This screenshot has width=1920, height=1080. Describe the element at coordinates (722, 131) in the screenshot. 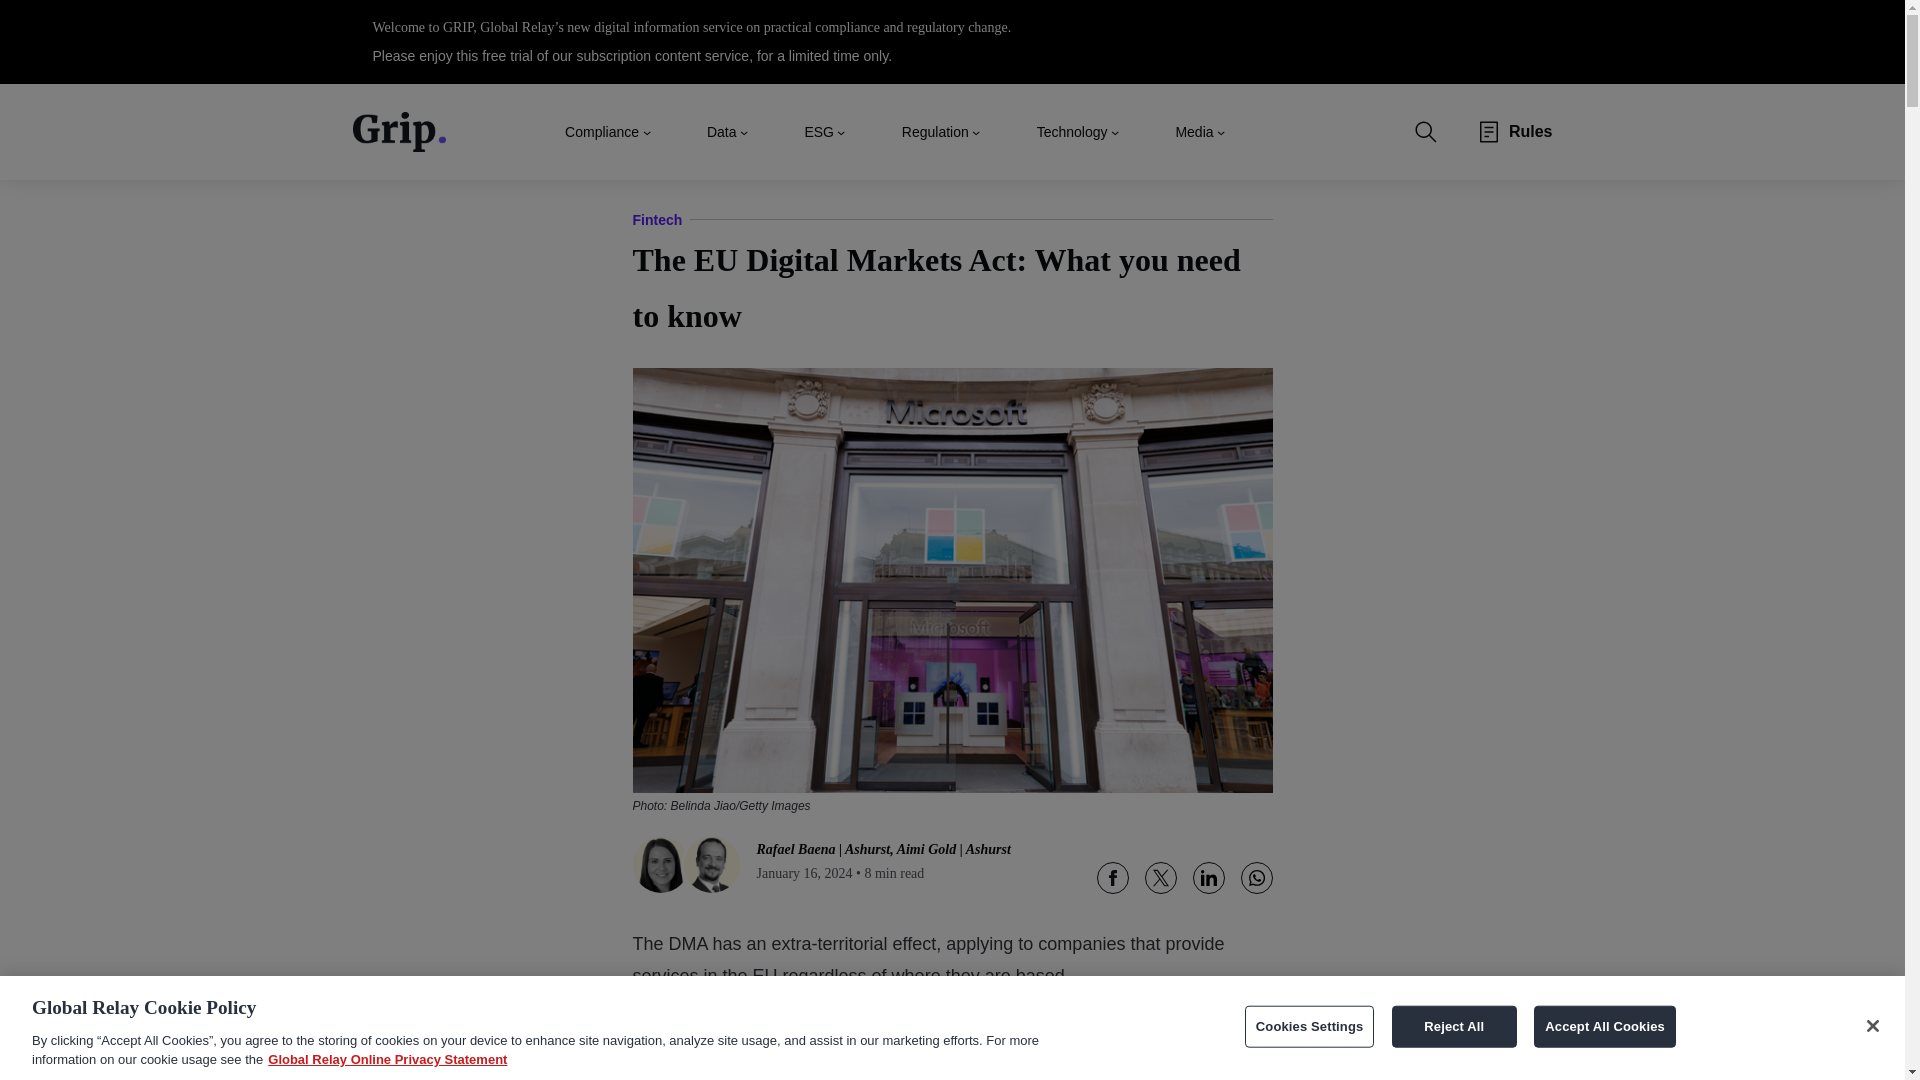

I see `Data` at that location.